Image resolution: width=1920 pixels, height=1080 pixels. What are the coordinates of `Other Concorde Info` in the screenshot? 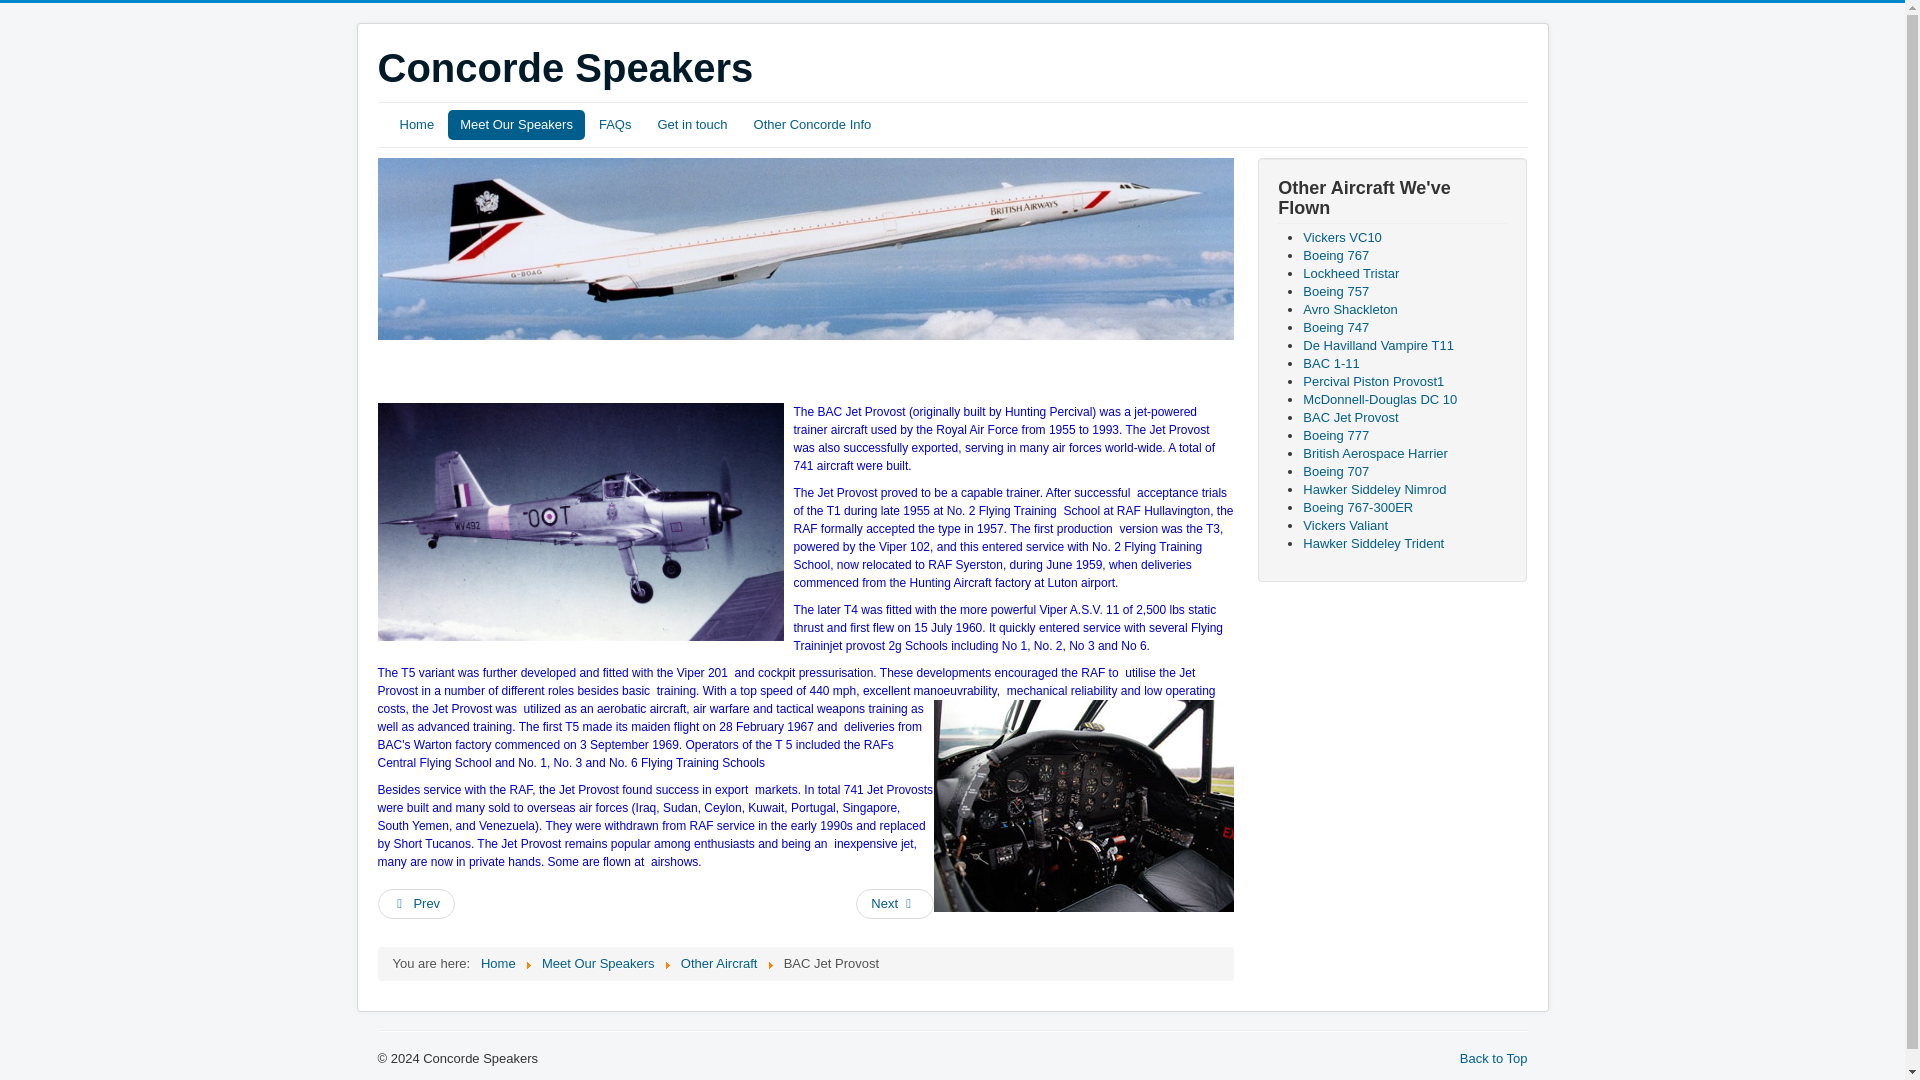 It's located at (812, 125).